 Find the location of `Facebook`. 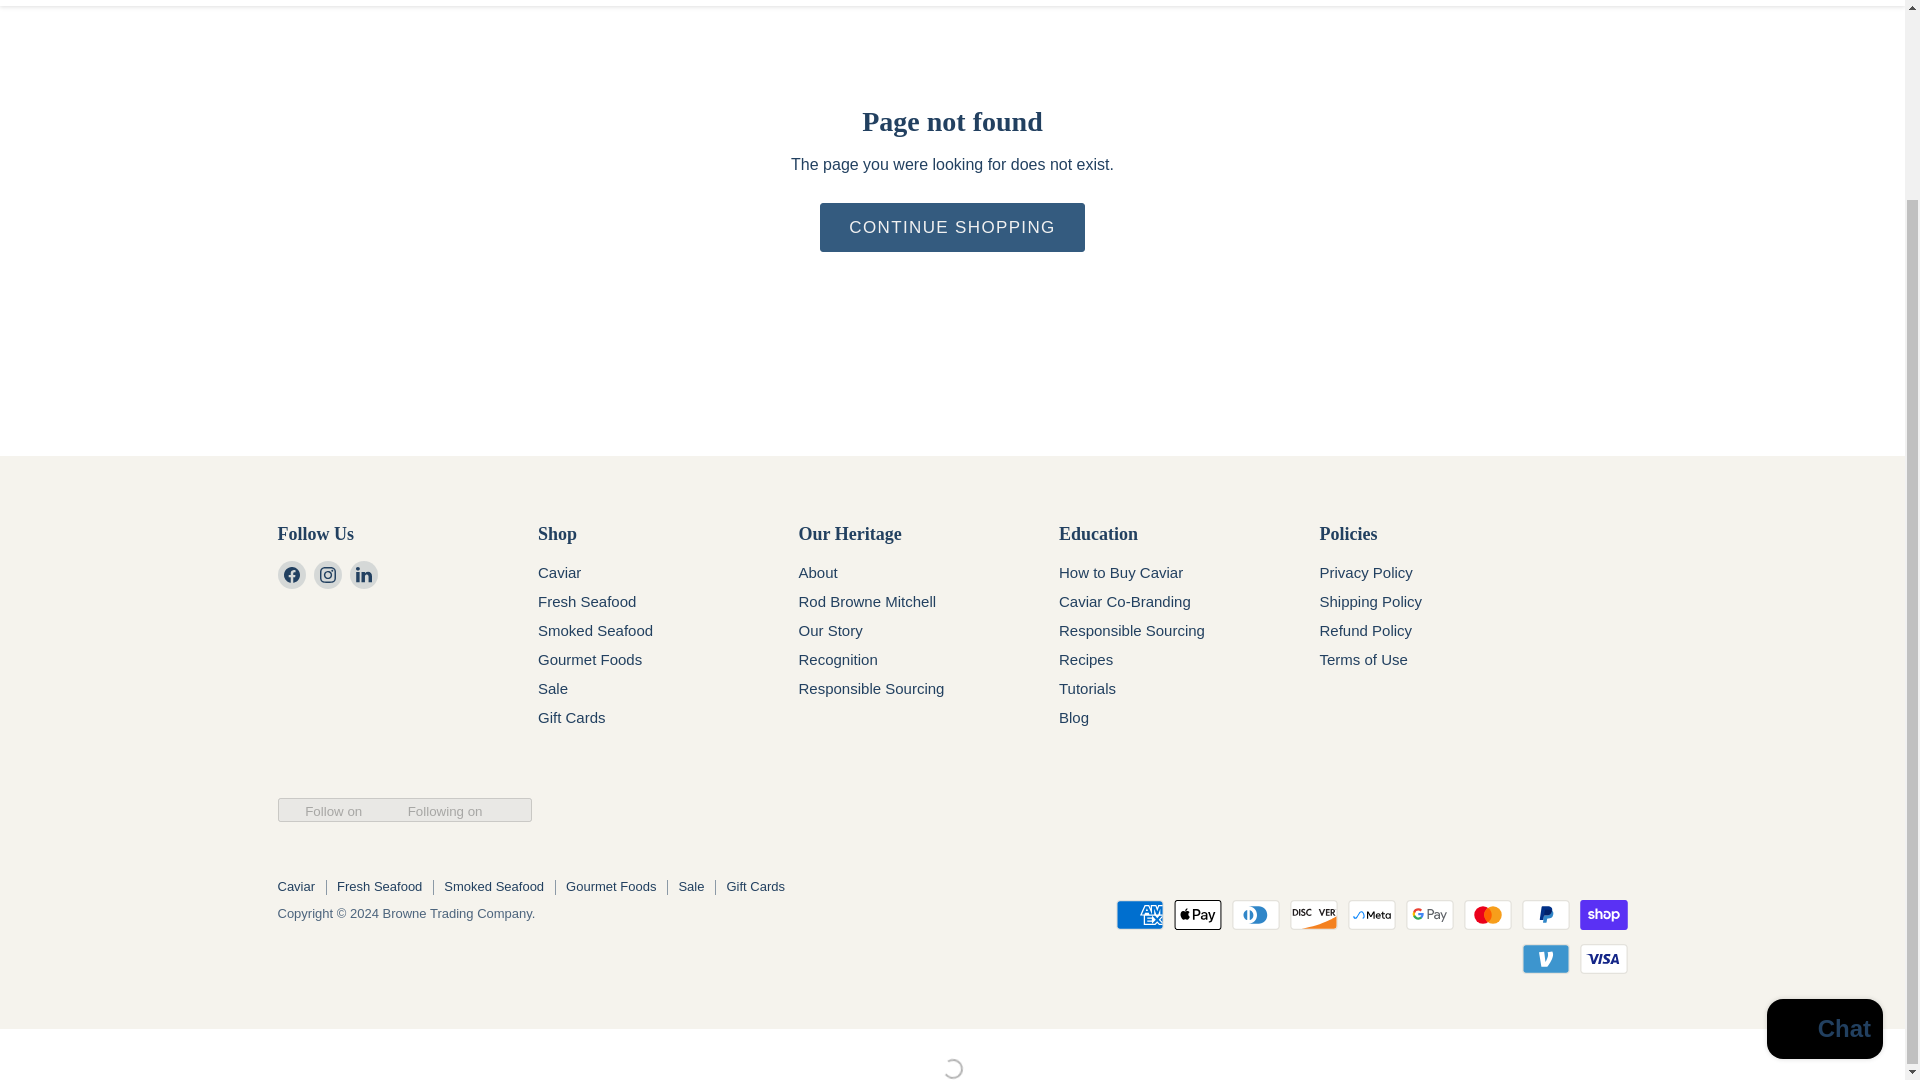

Facebook is located at coordinates (292, 574).